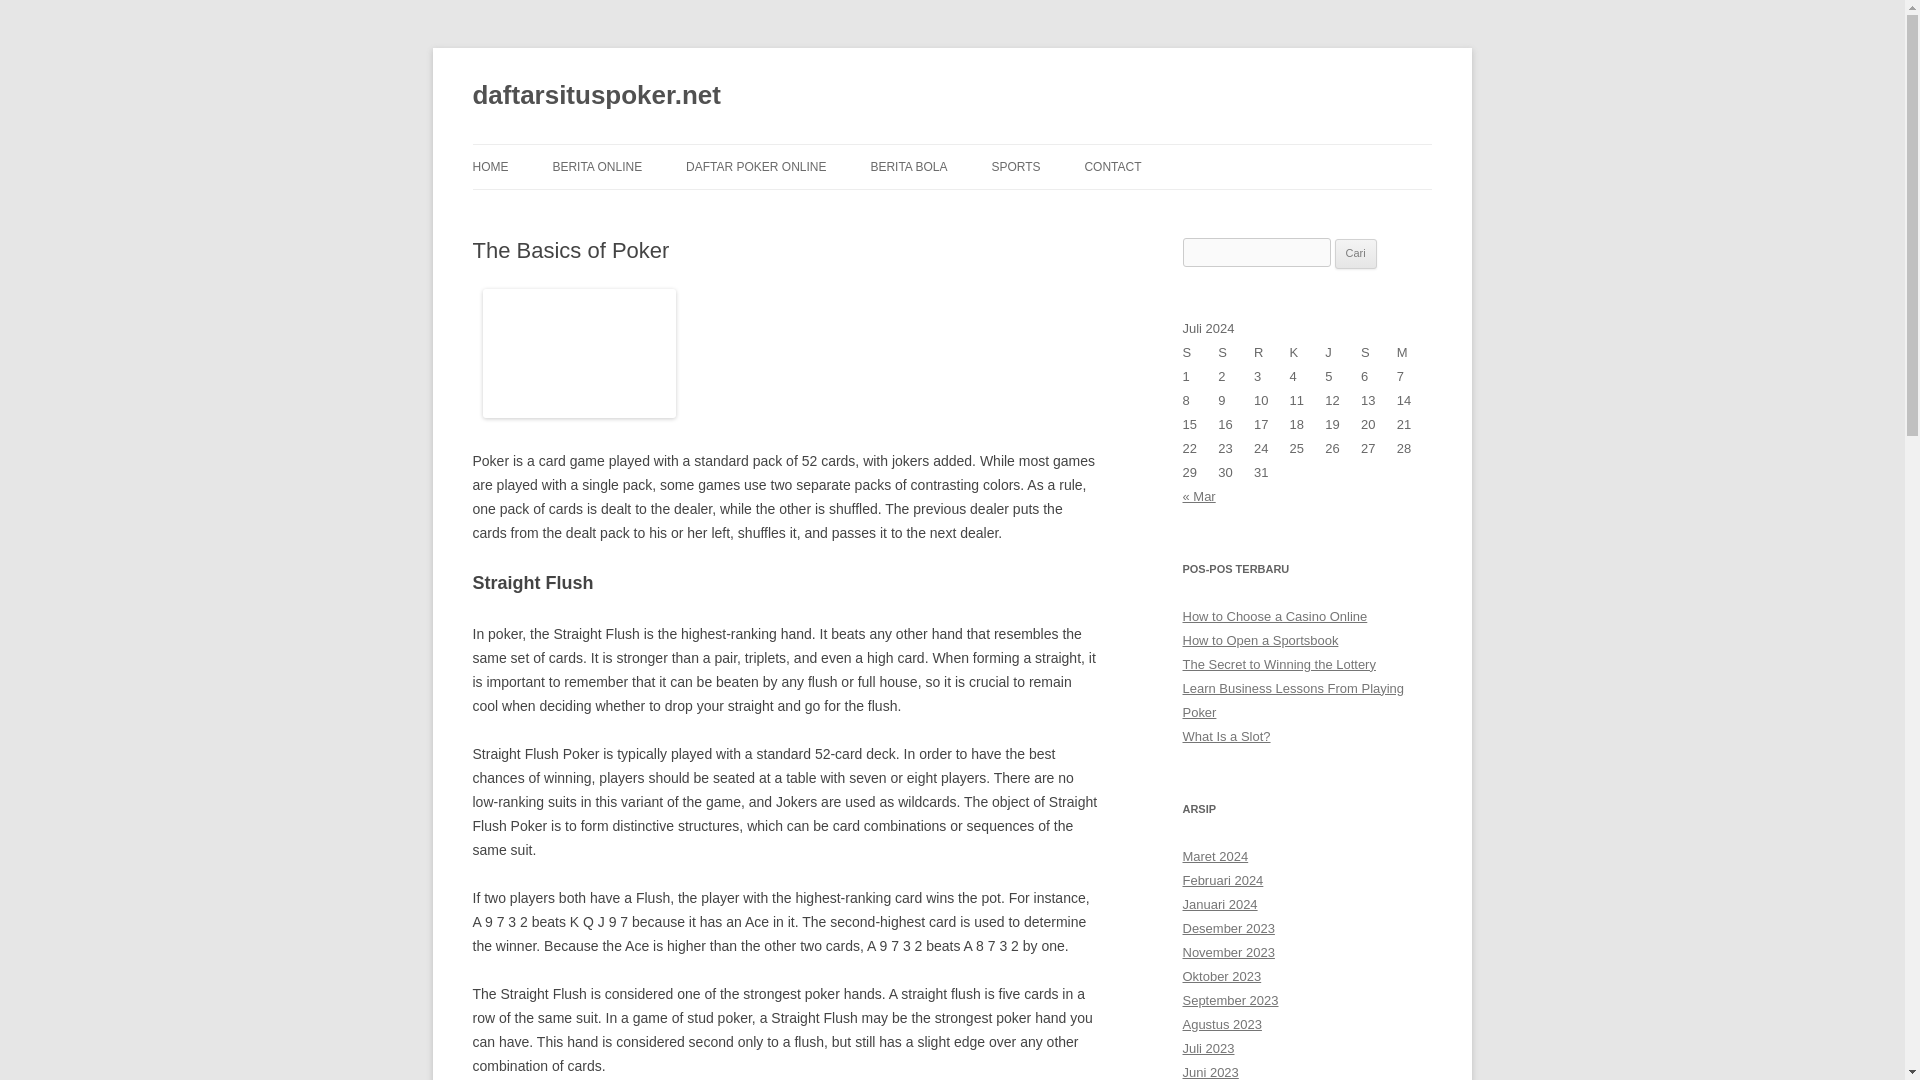  What do you see at coordinates (1308, 353) in the screenshot?
I see `Kamis` at bounding box center [1308, 353].